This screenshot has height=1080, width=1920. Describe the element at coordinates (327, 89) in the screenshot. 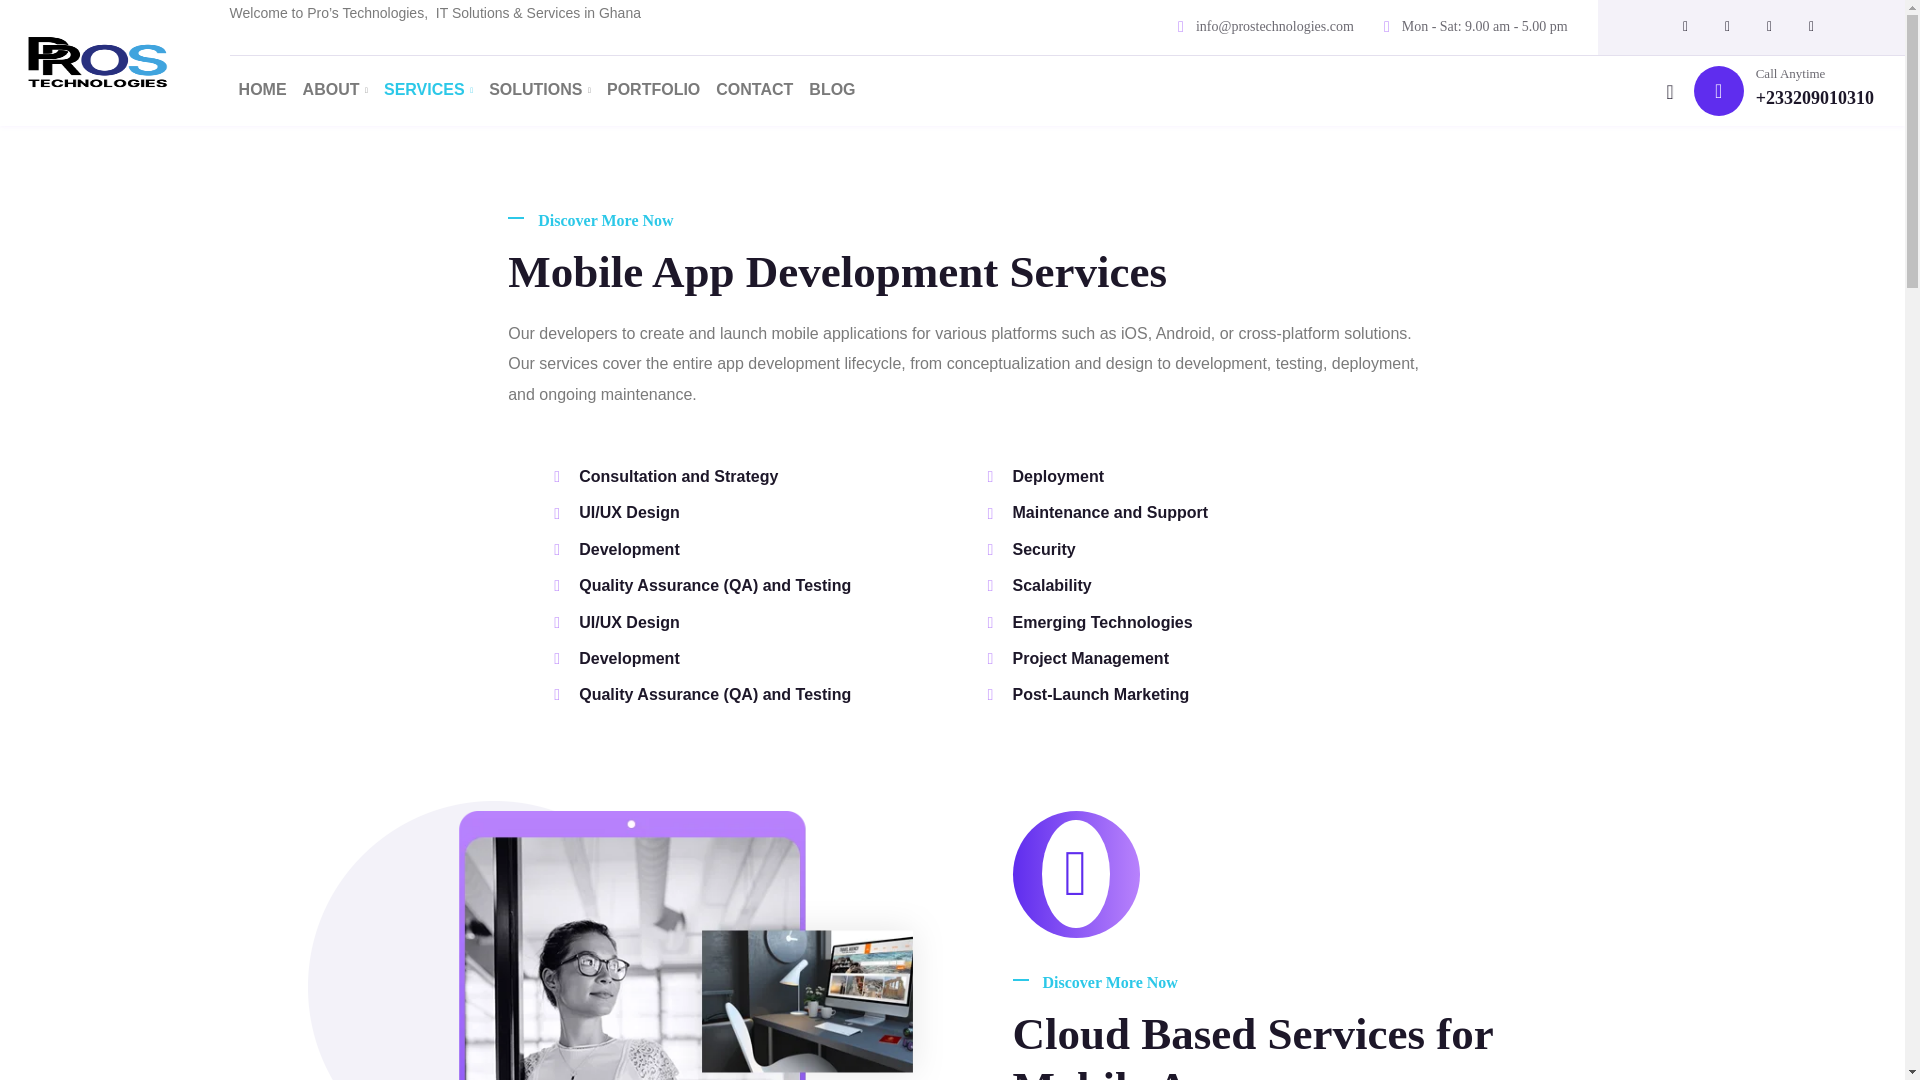

I see `ABOUT` at that location.